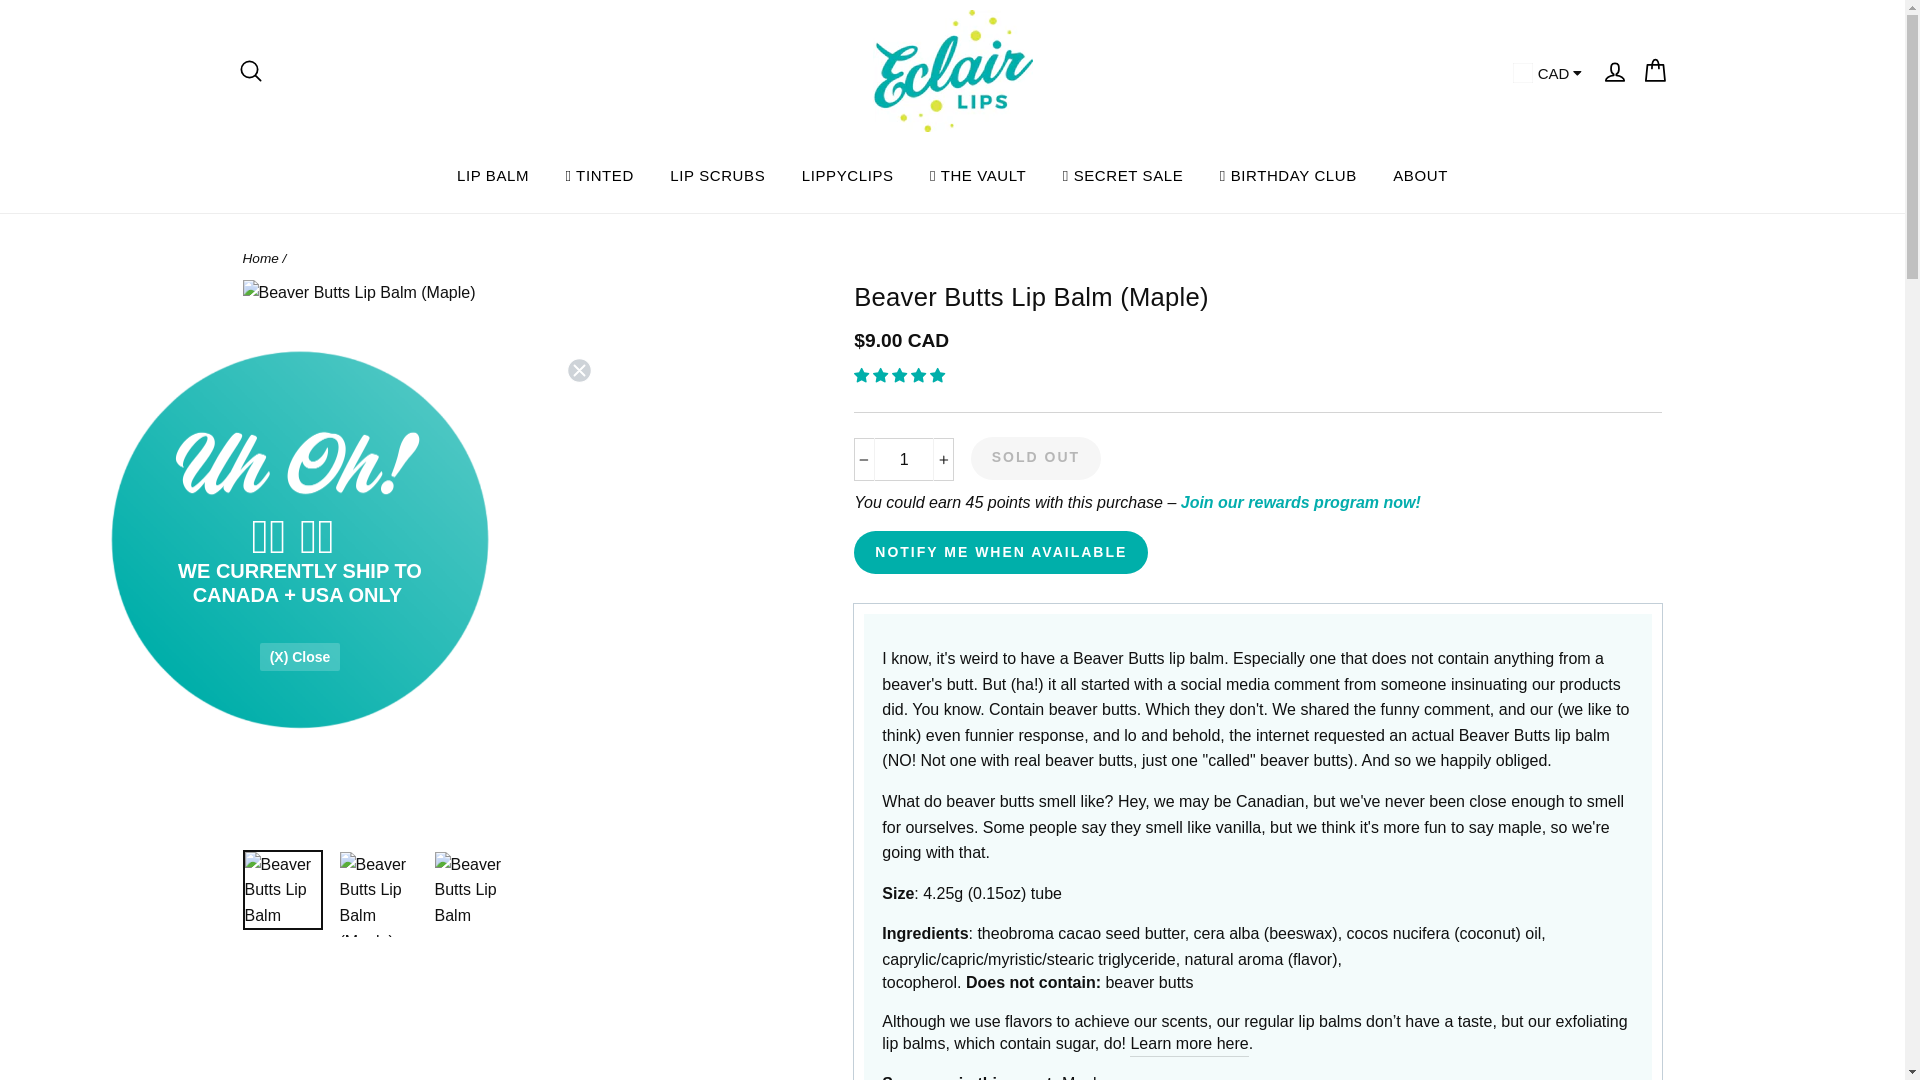 The height and width of the screenshot is (1080, 1920). Describe the element at coordinates (904, 460) in the screenshot. I see `1` at that location.